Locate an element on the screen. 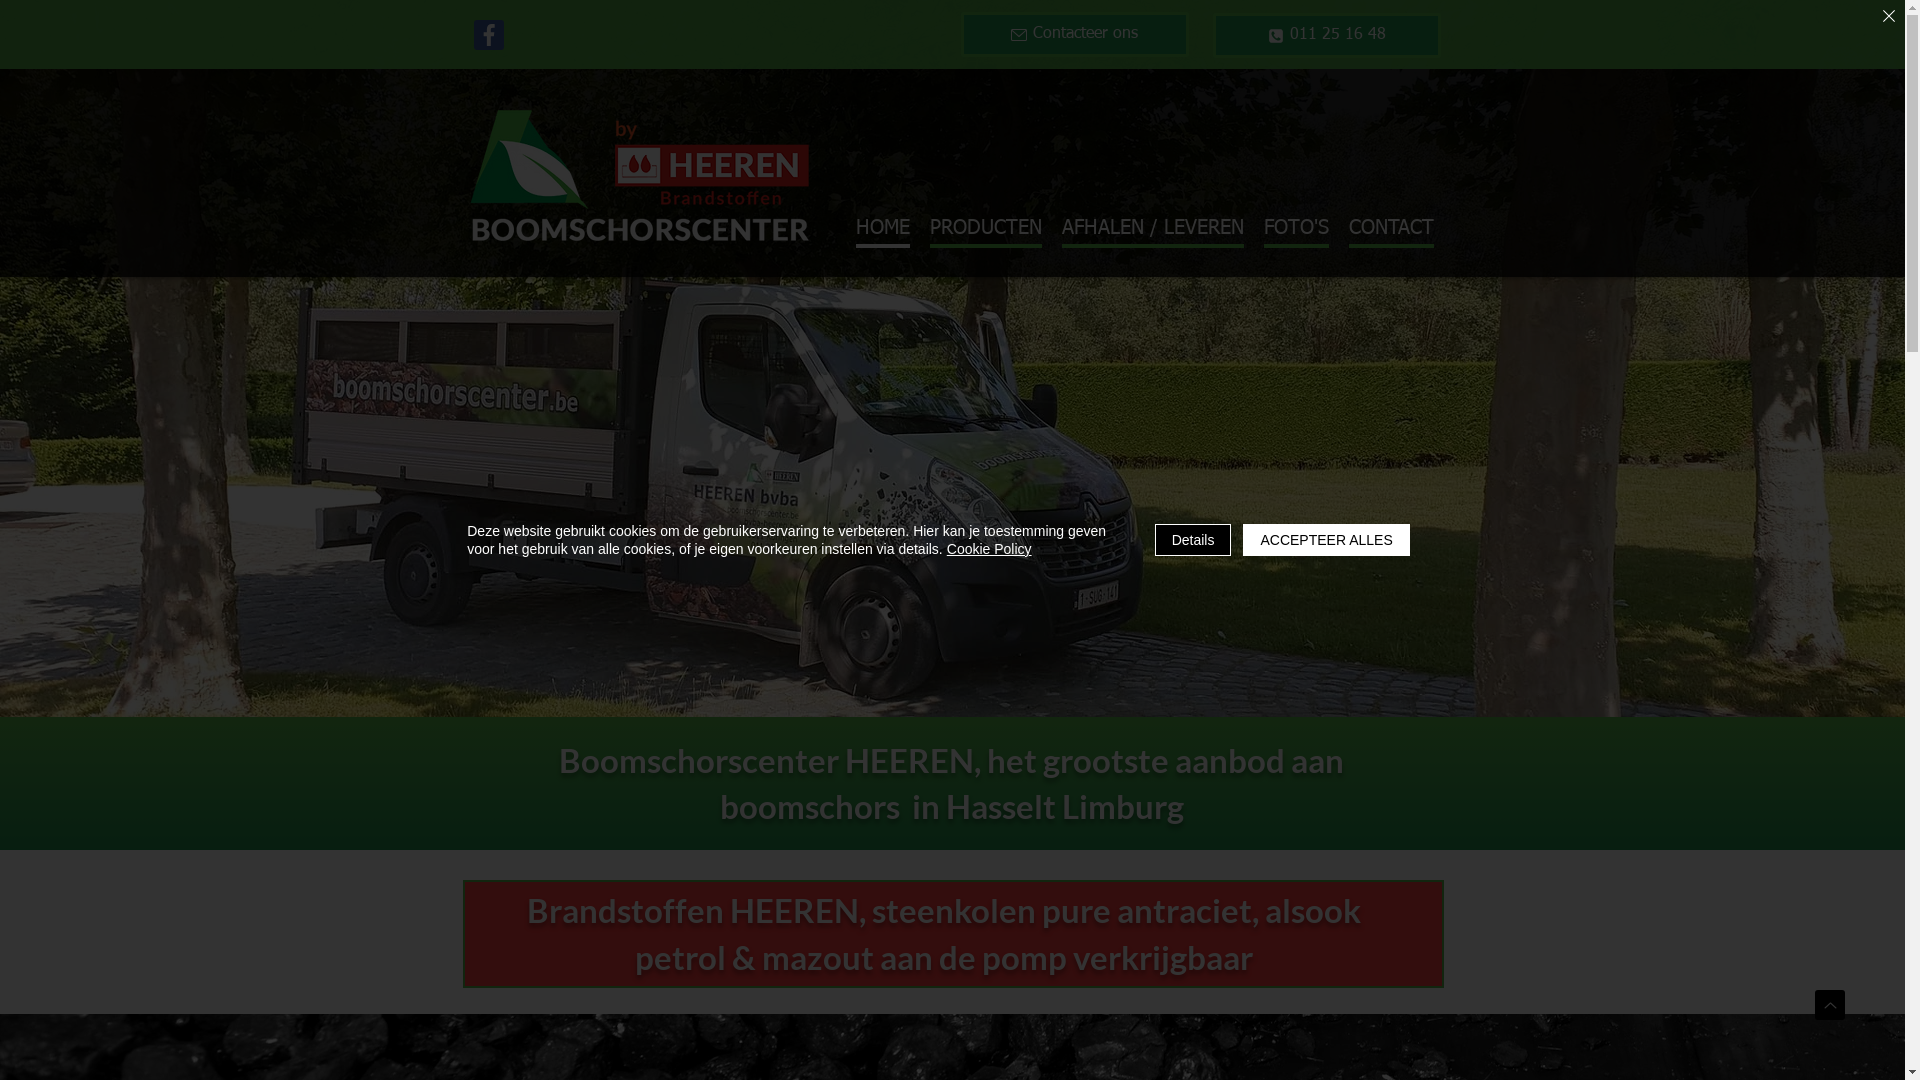  011 25 16 48 is located at coordinates (1326, 36).